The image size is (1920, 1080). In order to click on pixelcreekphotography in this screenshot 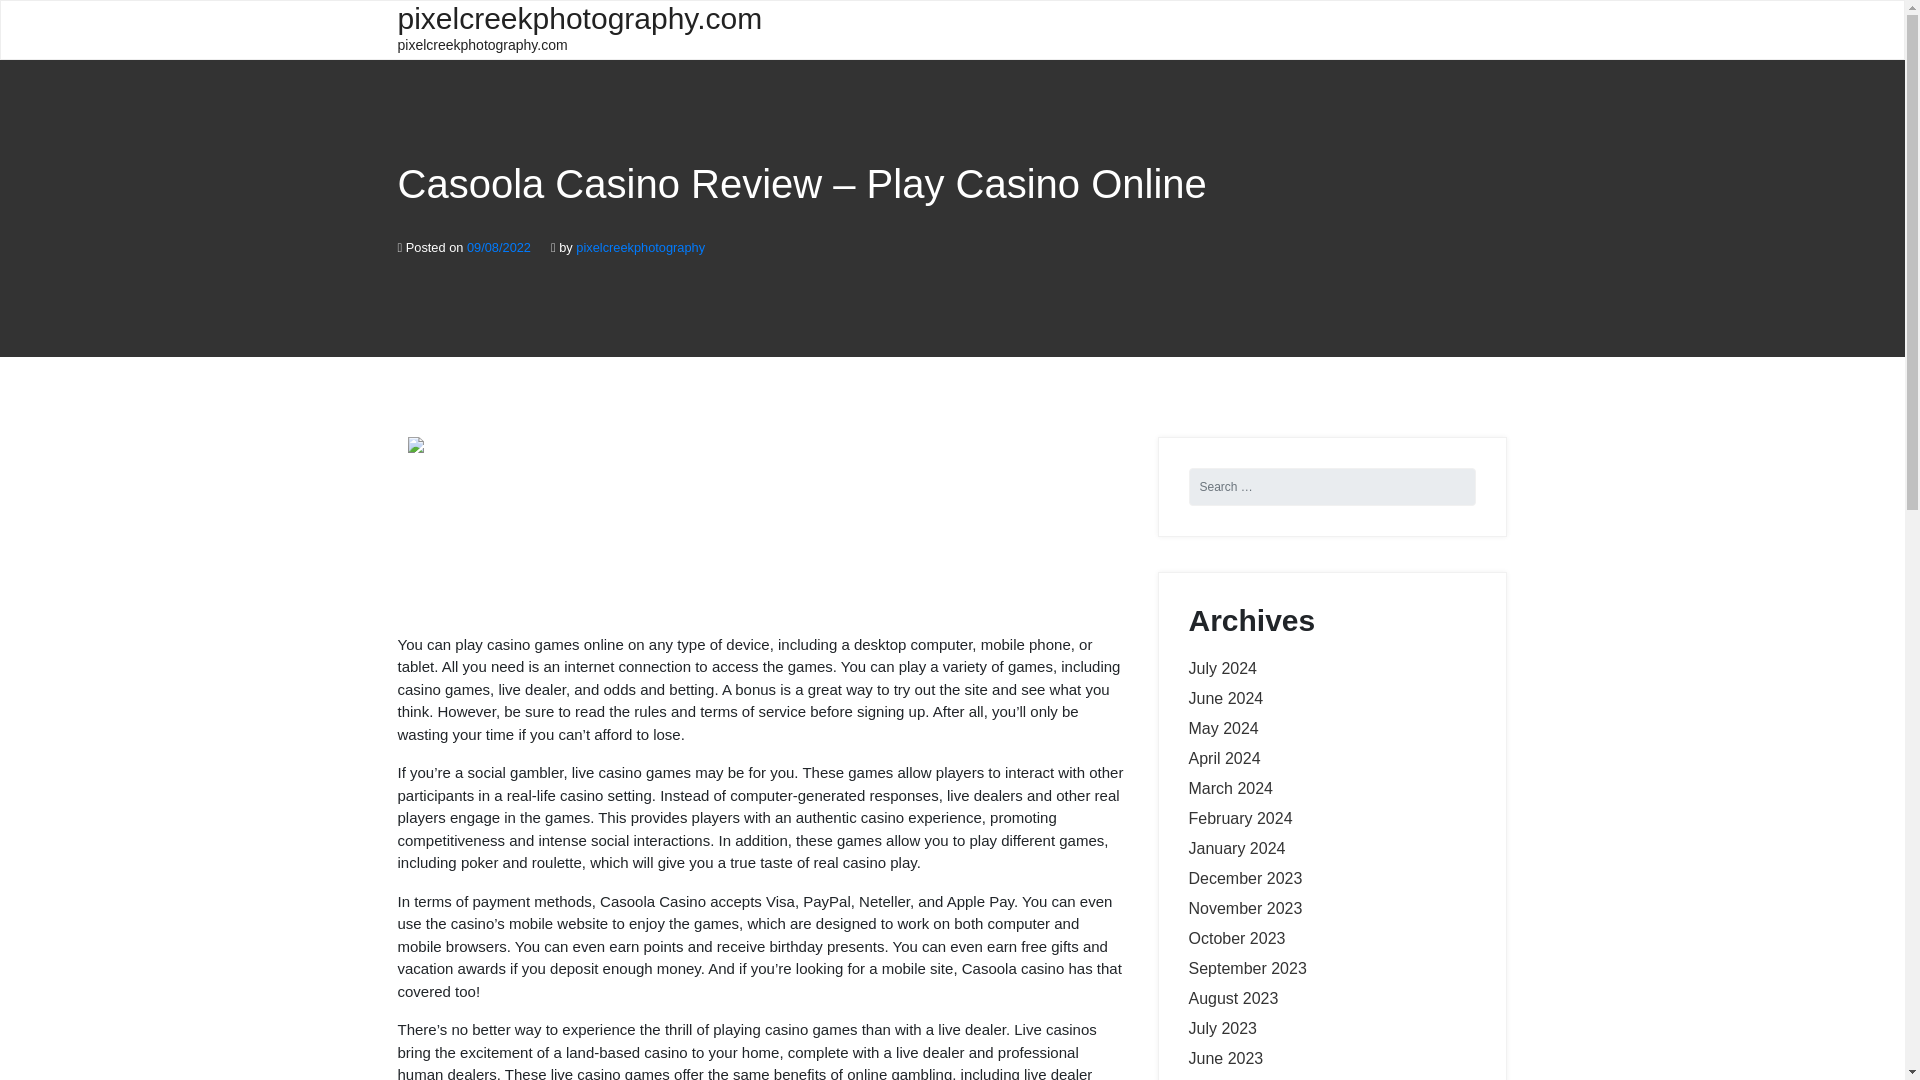, I will do `click(640, 246)`.